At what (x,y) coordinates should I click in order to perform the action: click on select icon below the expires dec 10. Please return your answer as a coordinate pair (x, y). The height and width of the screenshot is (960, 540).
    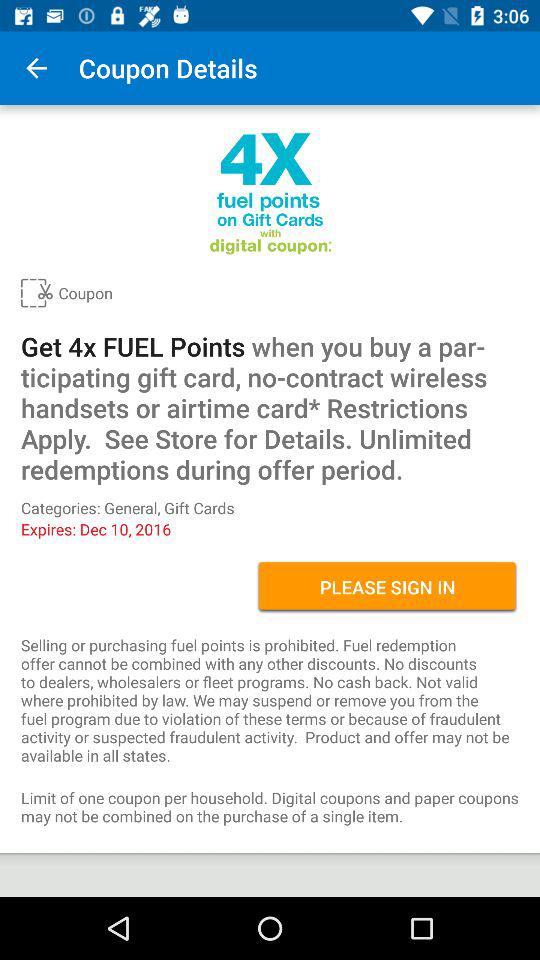
    Looking at the image, I should click on (388, 587).